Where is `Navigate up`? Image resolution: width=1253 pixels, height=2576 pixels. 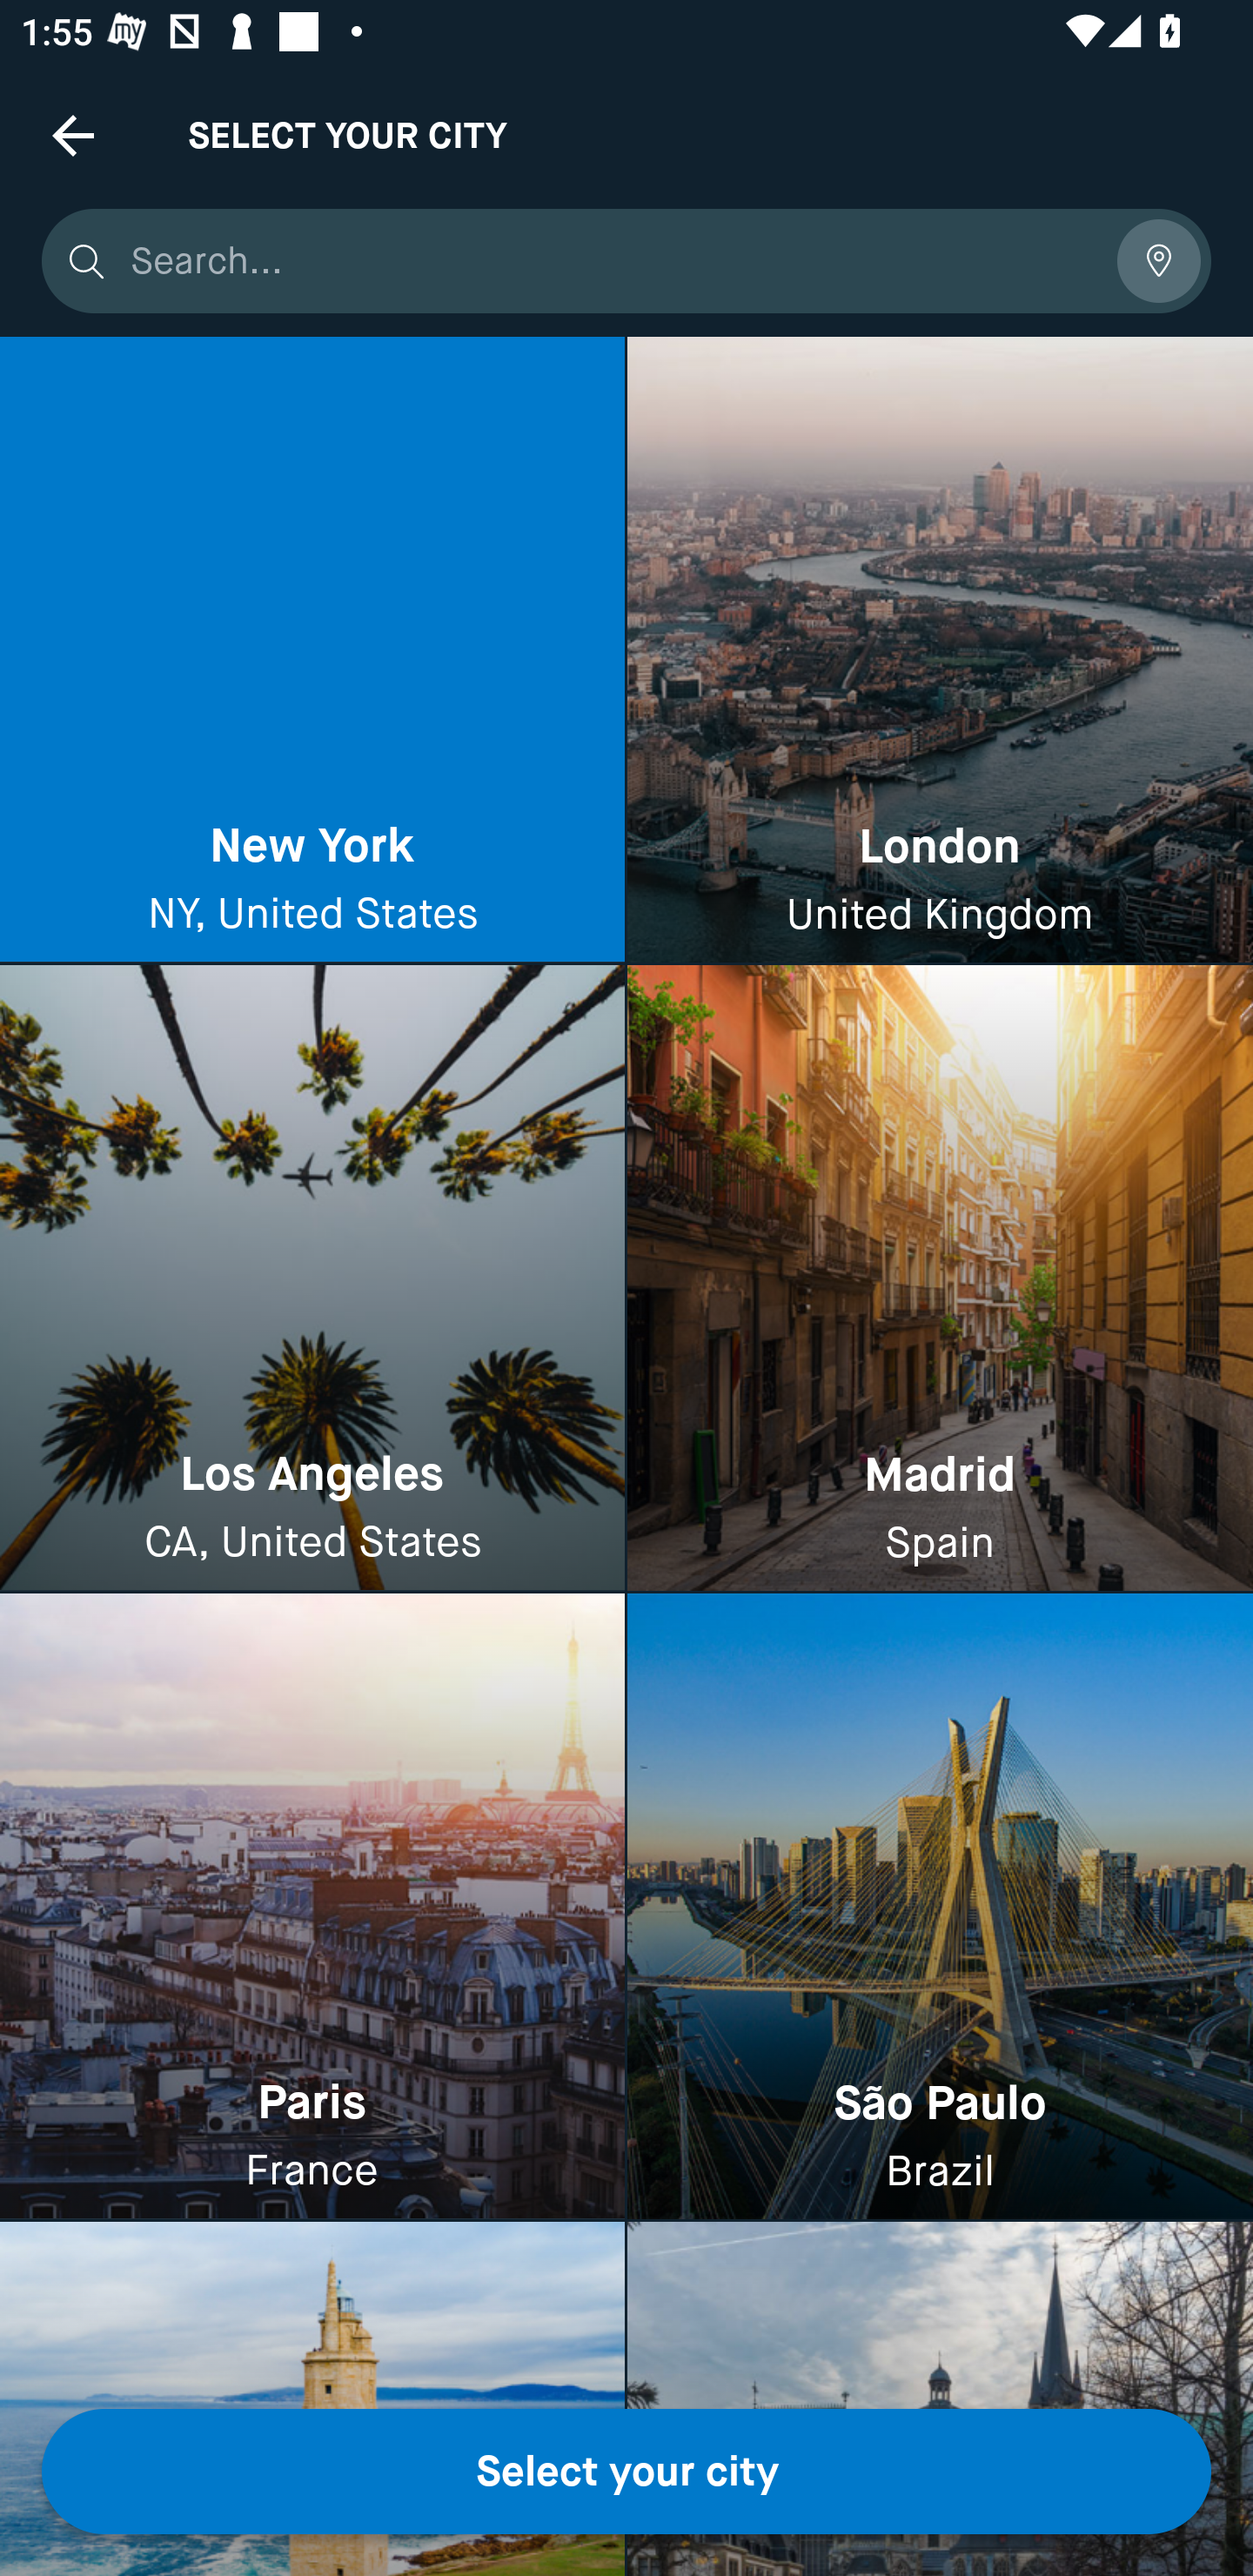
Navigate up is located at coordinates (73, 135).